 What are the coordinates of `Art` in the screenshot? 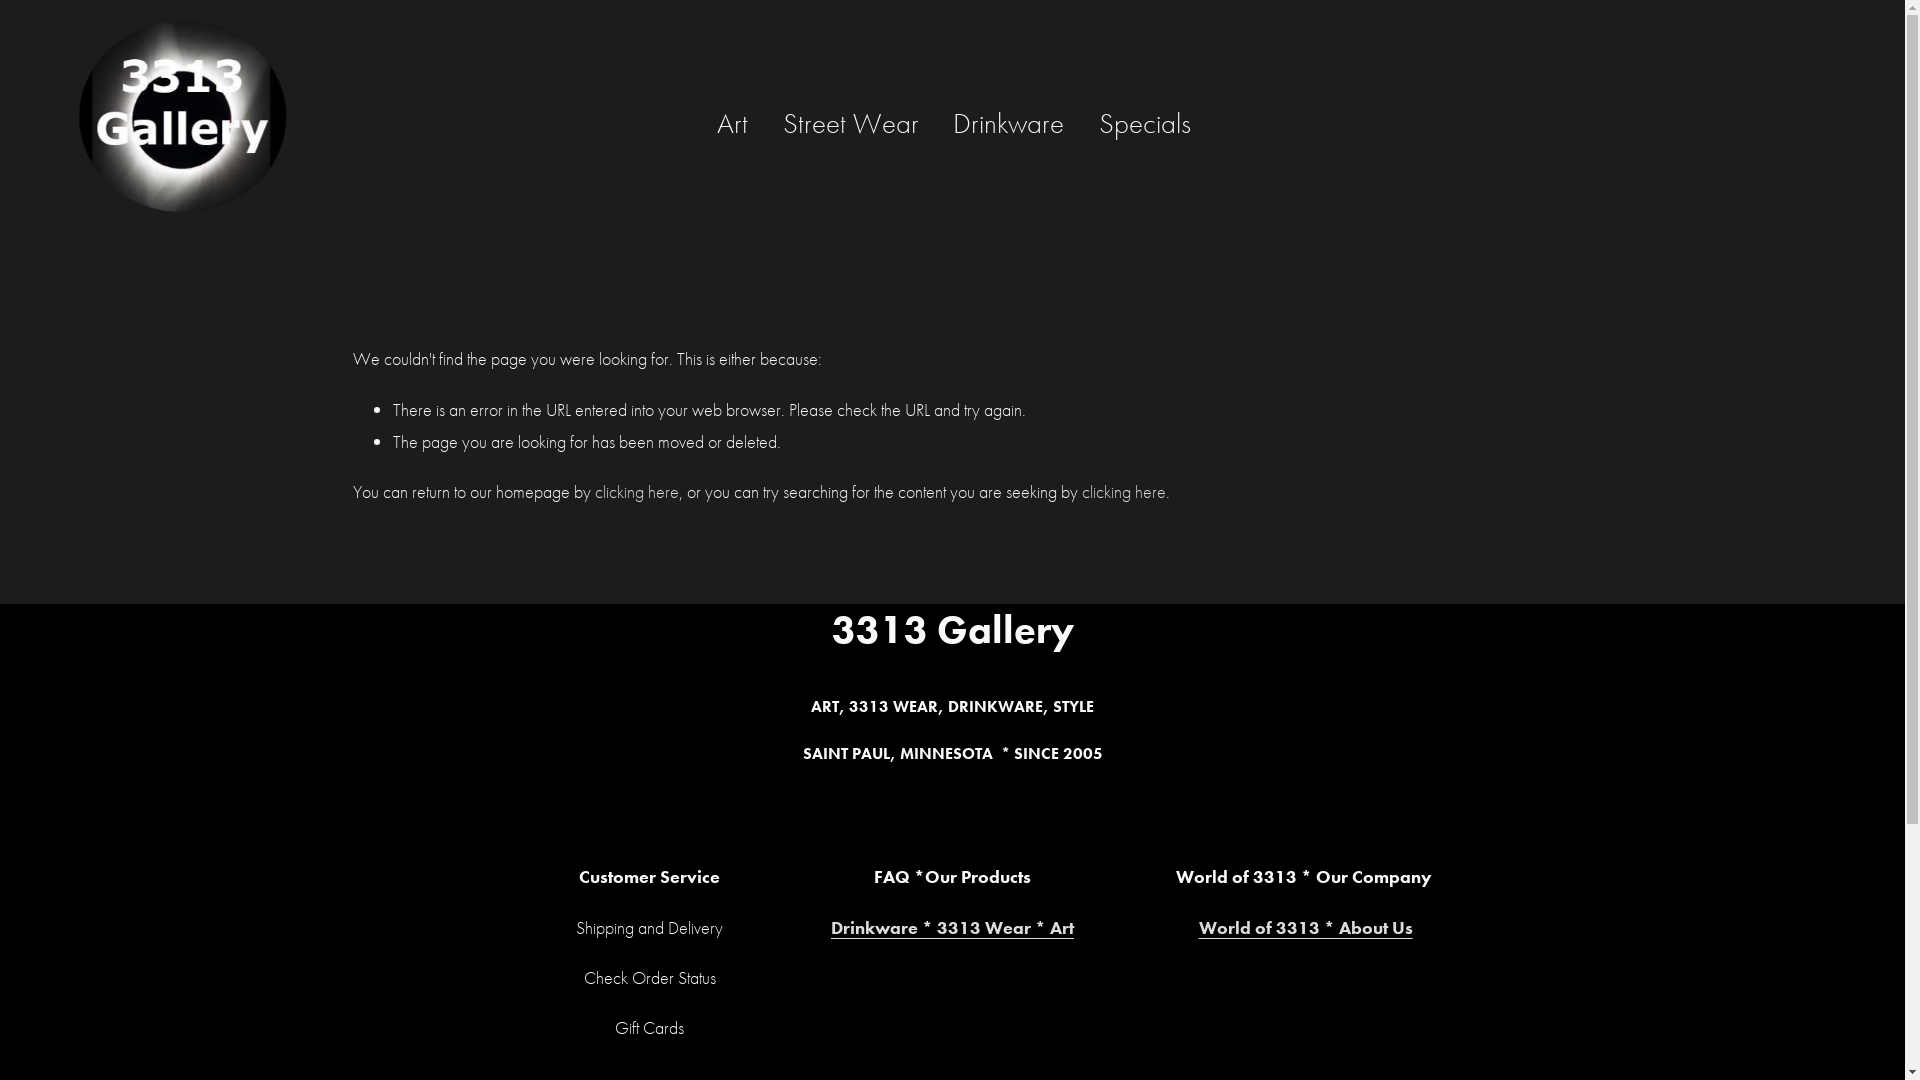 It's located at (732, 124).